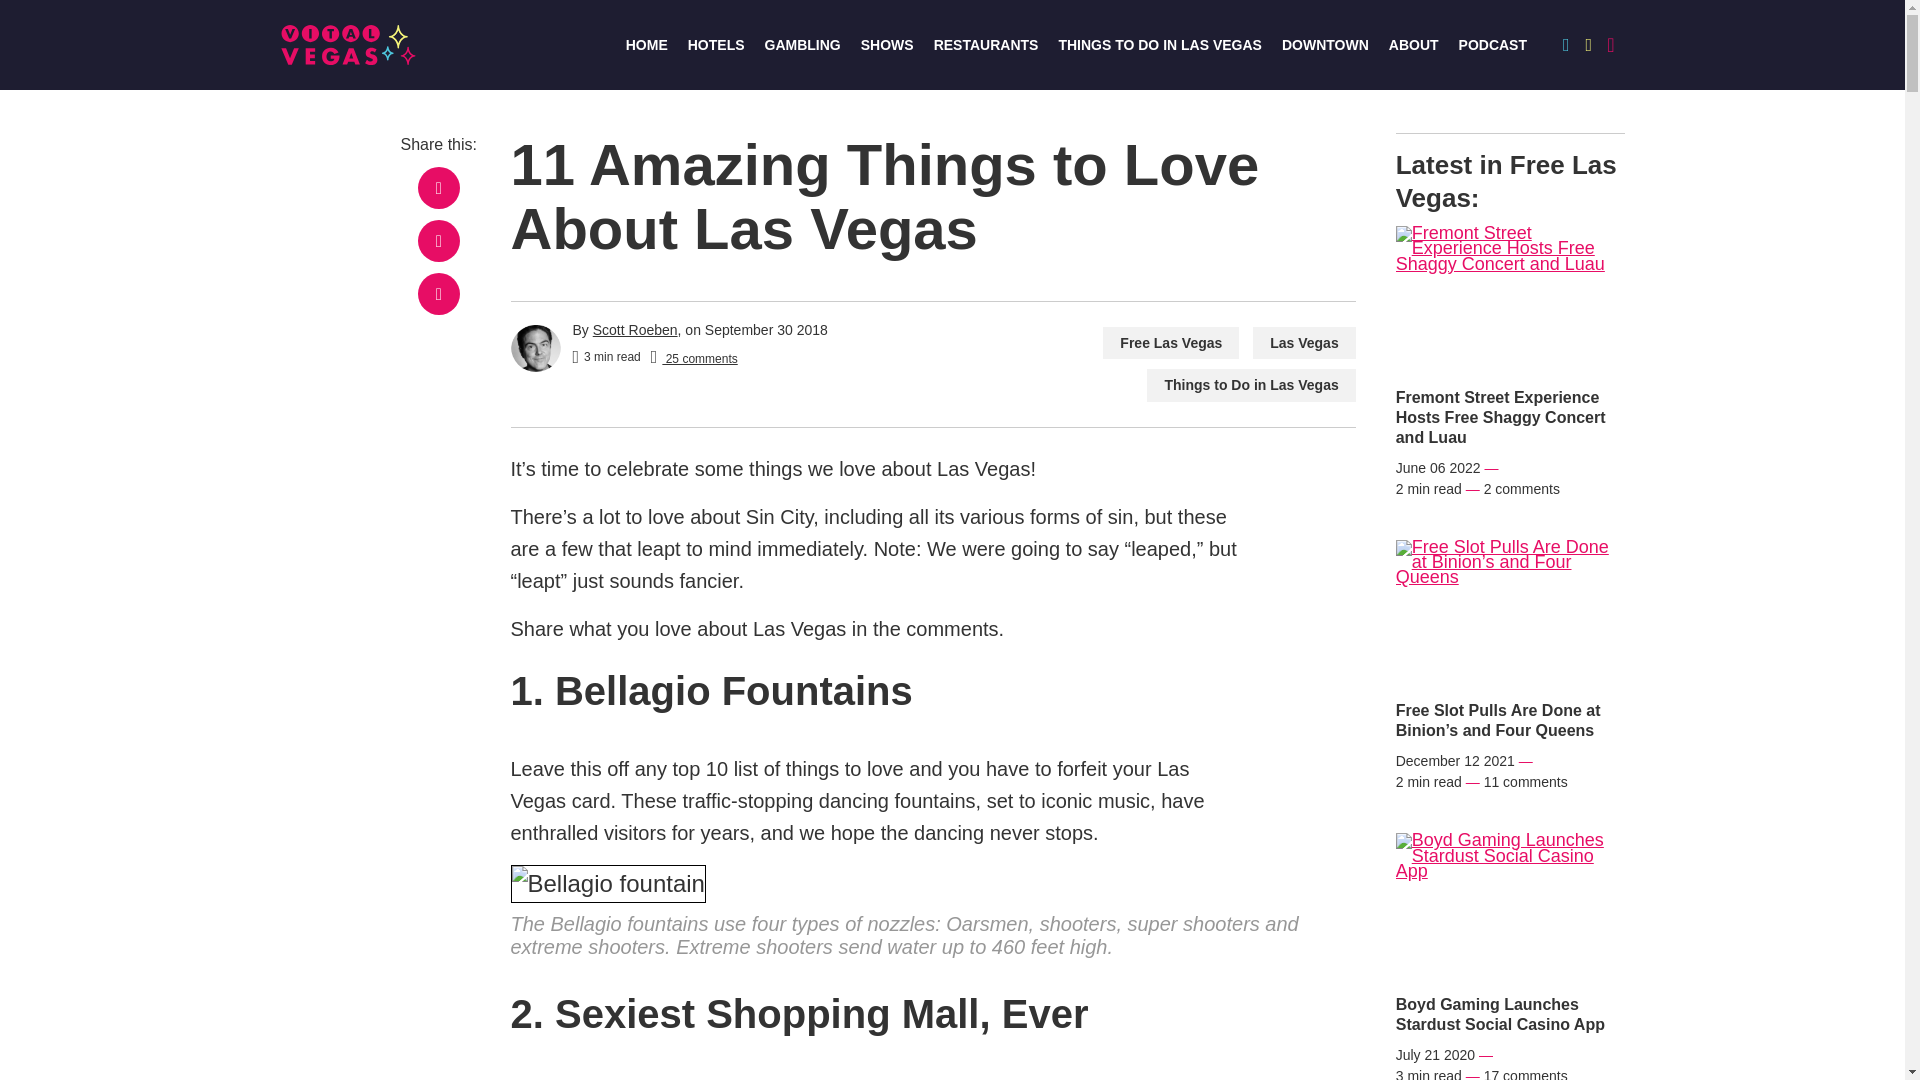  What do you see at coordinates (694, 357) in the screenshot?
I see `25 comments` at bounding box center [694, 357].